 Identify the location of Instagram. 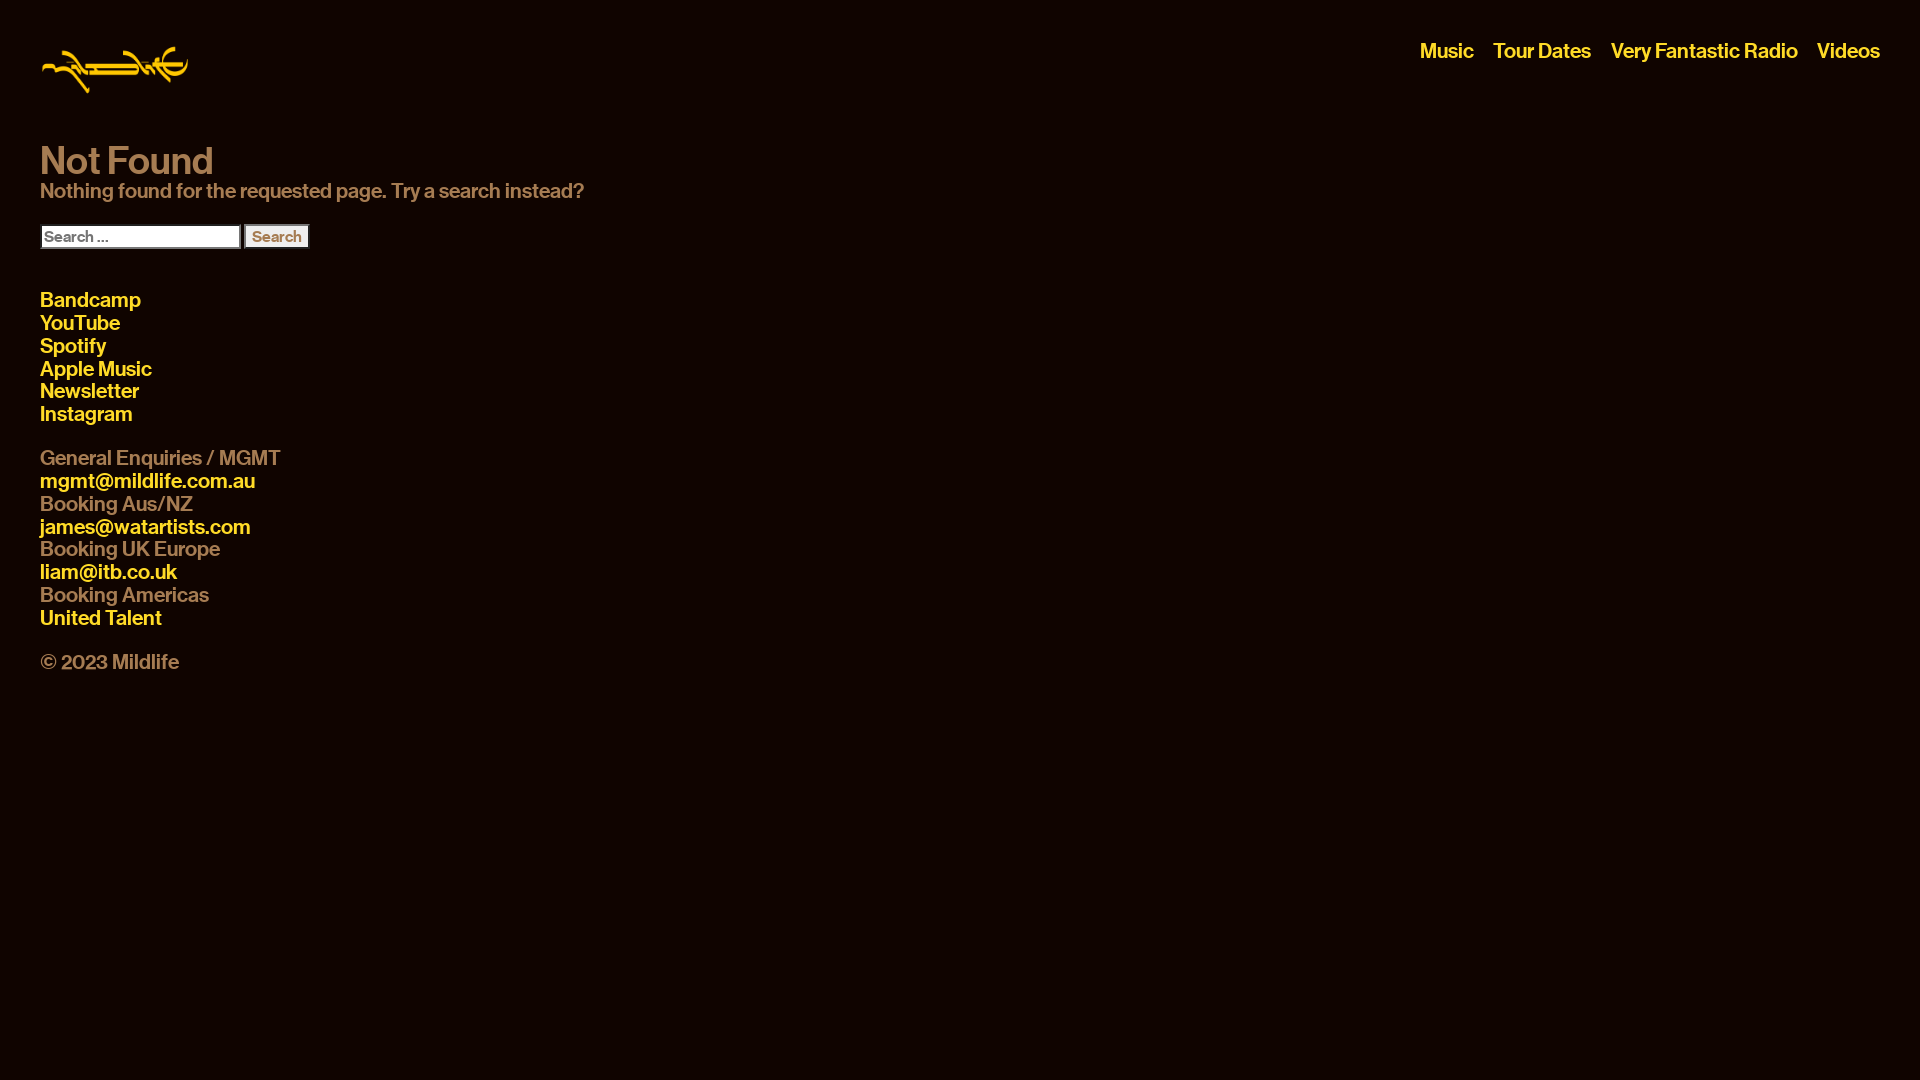
(86, 414).